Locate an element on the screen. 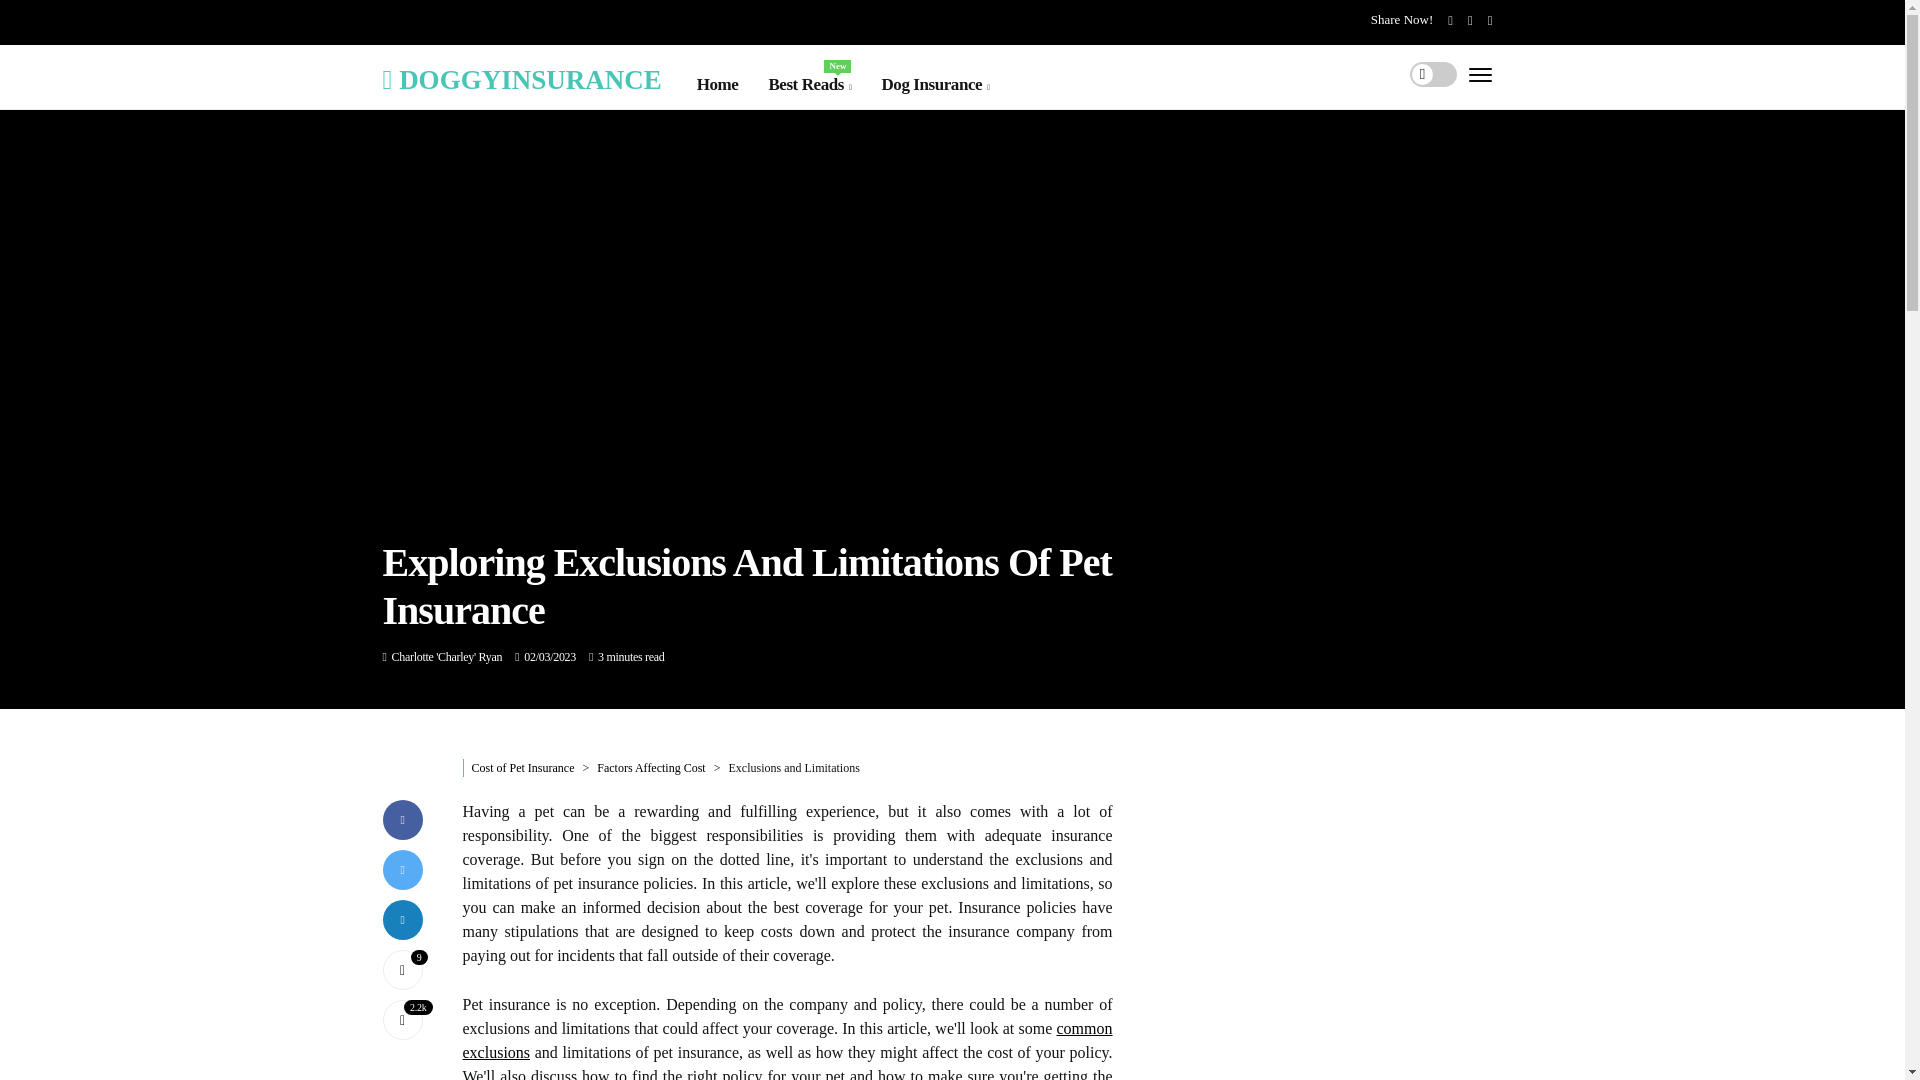 This screenshot has width=1920, height=1080. DOGGYINSURANCE is located at coordinates (521, 78).